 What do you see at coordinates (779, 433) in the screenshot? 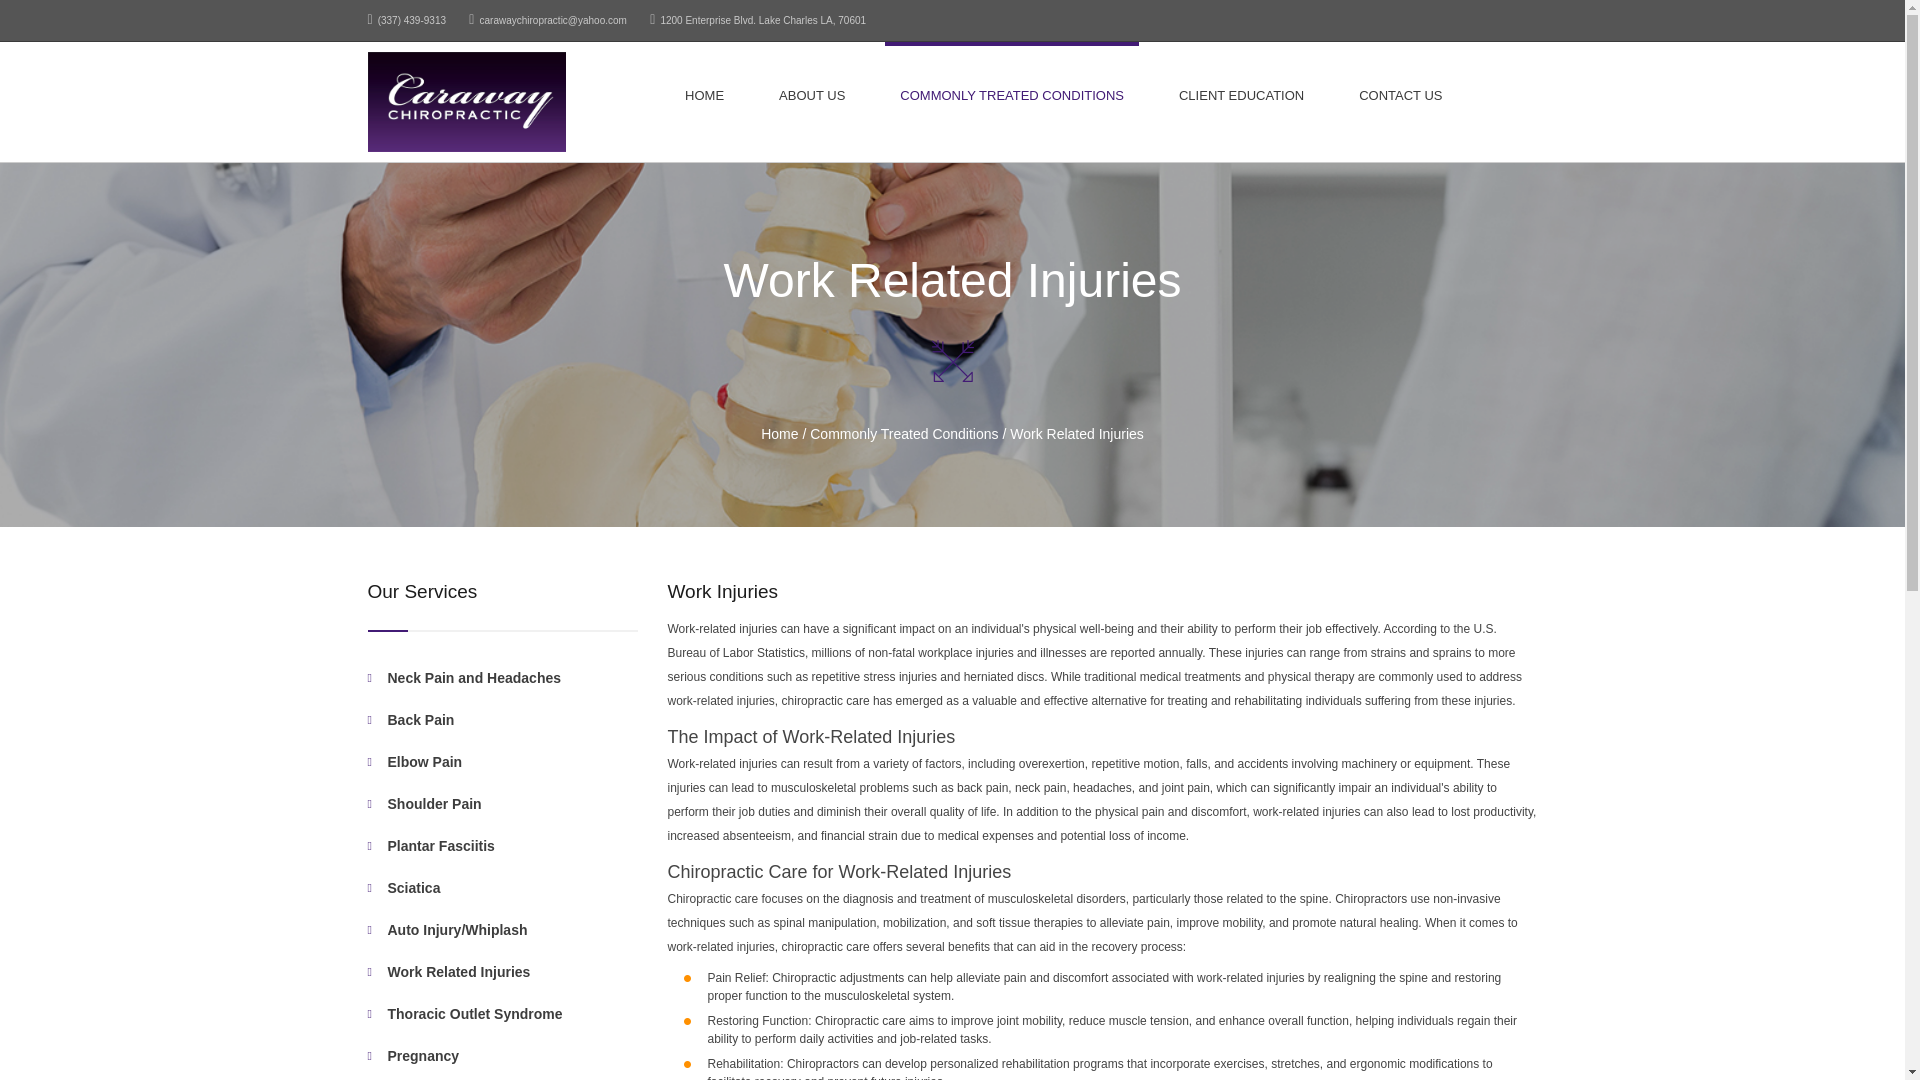
I see `Home` at bounding box center [779, 433].